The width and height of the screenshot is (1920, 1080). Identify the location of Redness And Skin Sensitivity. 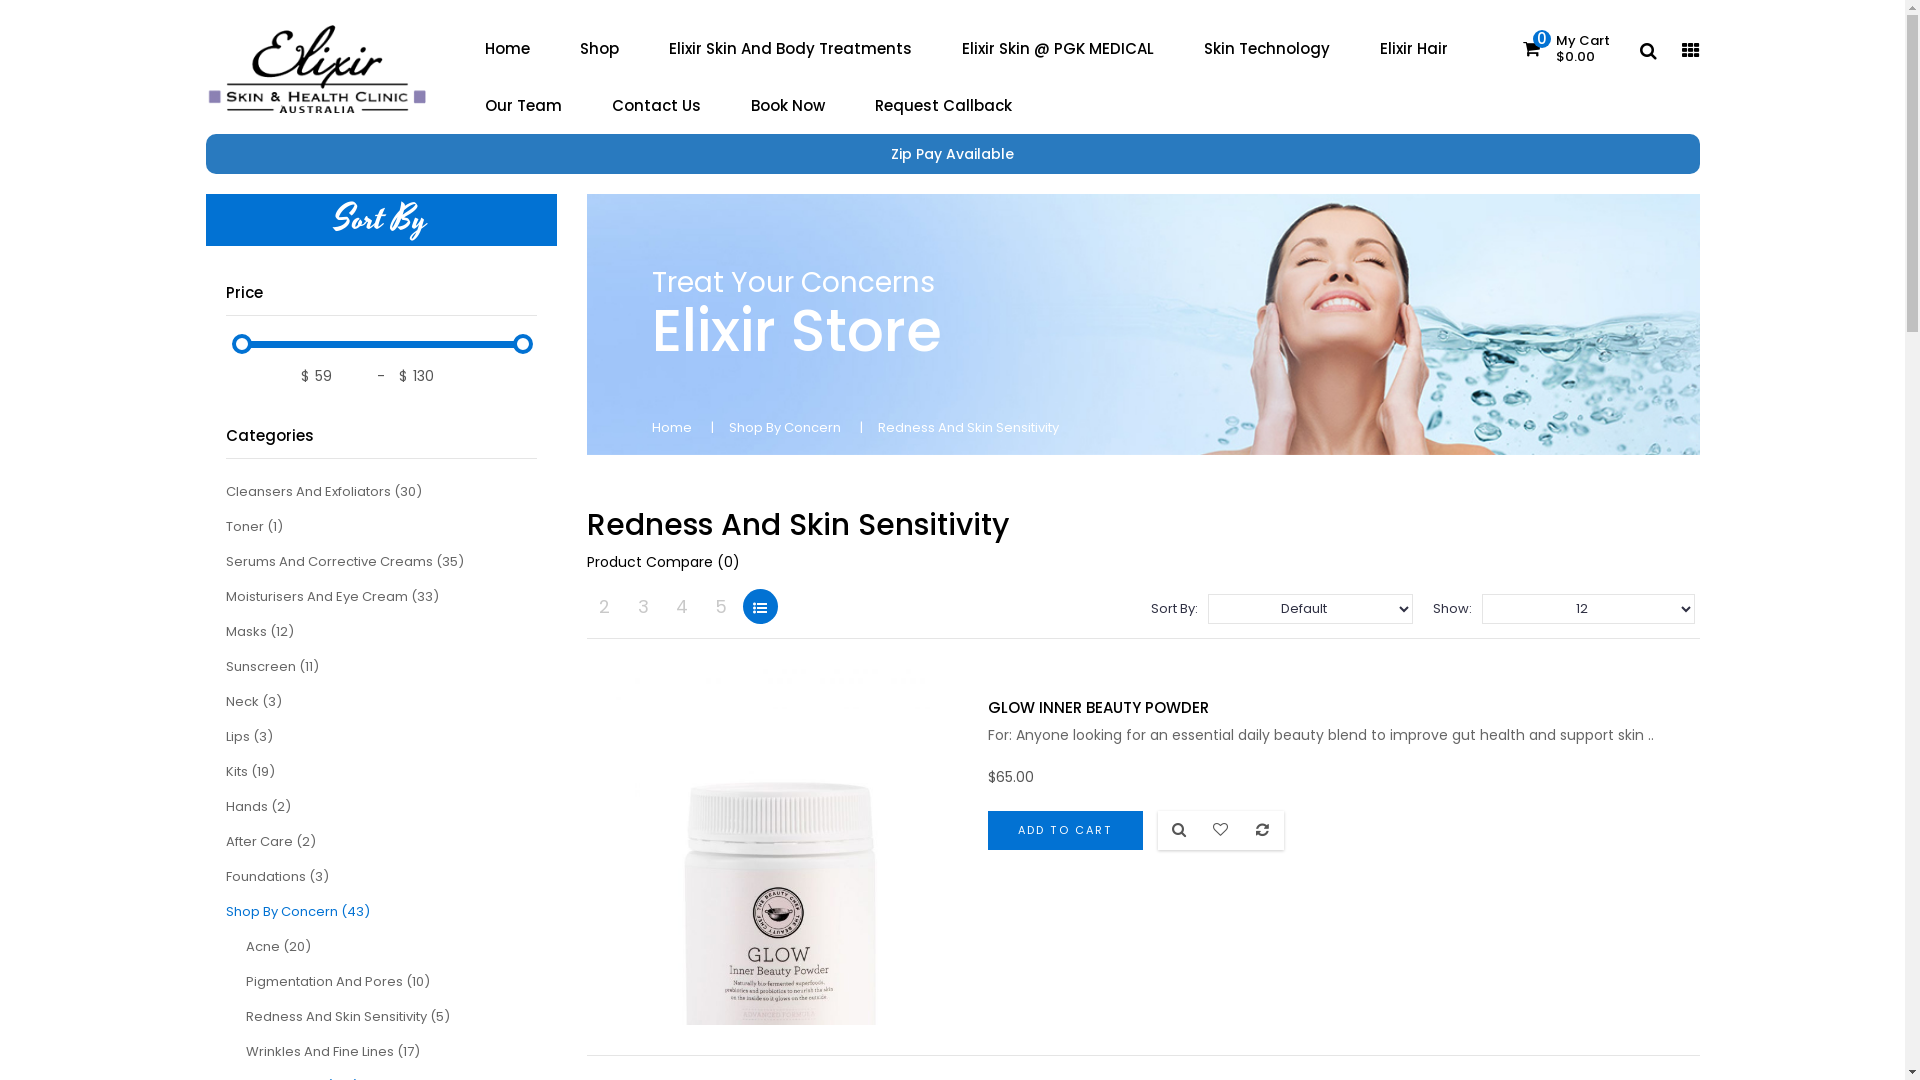
(968, 428).